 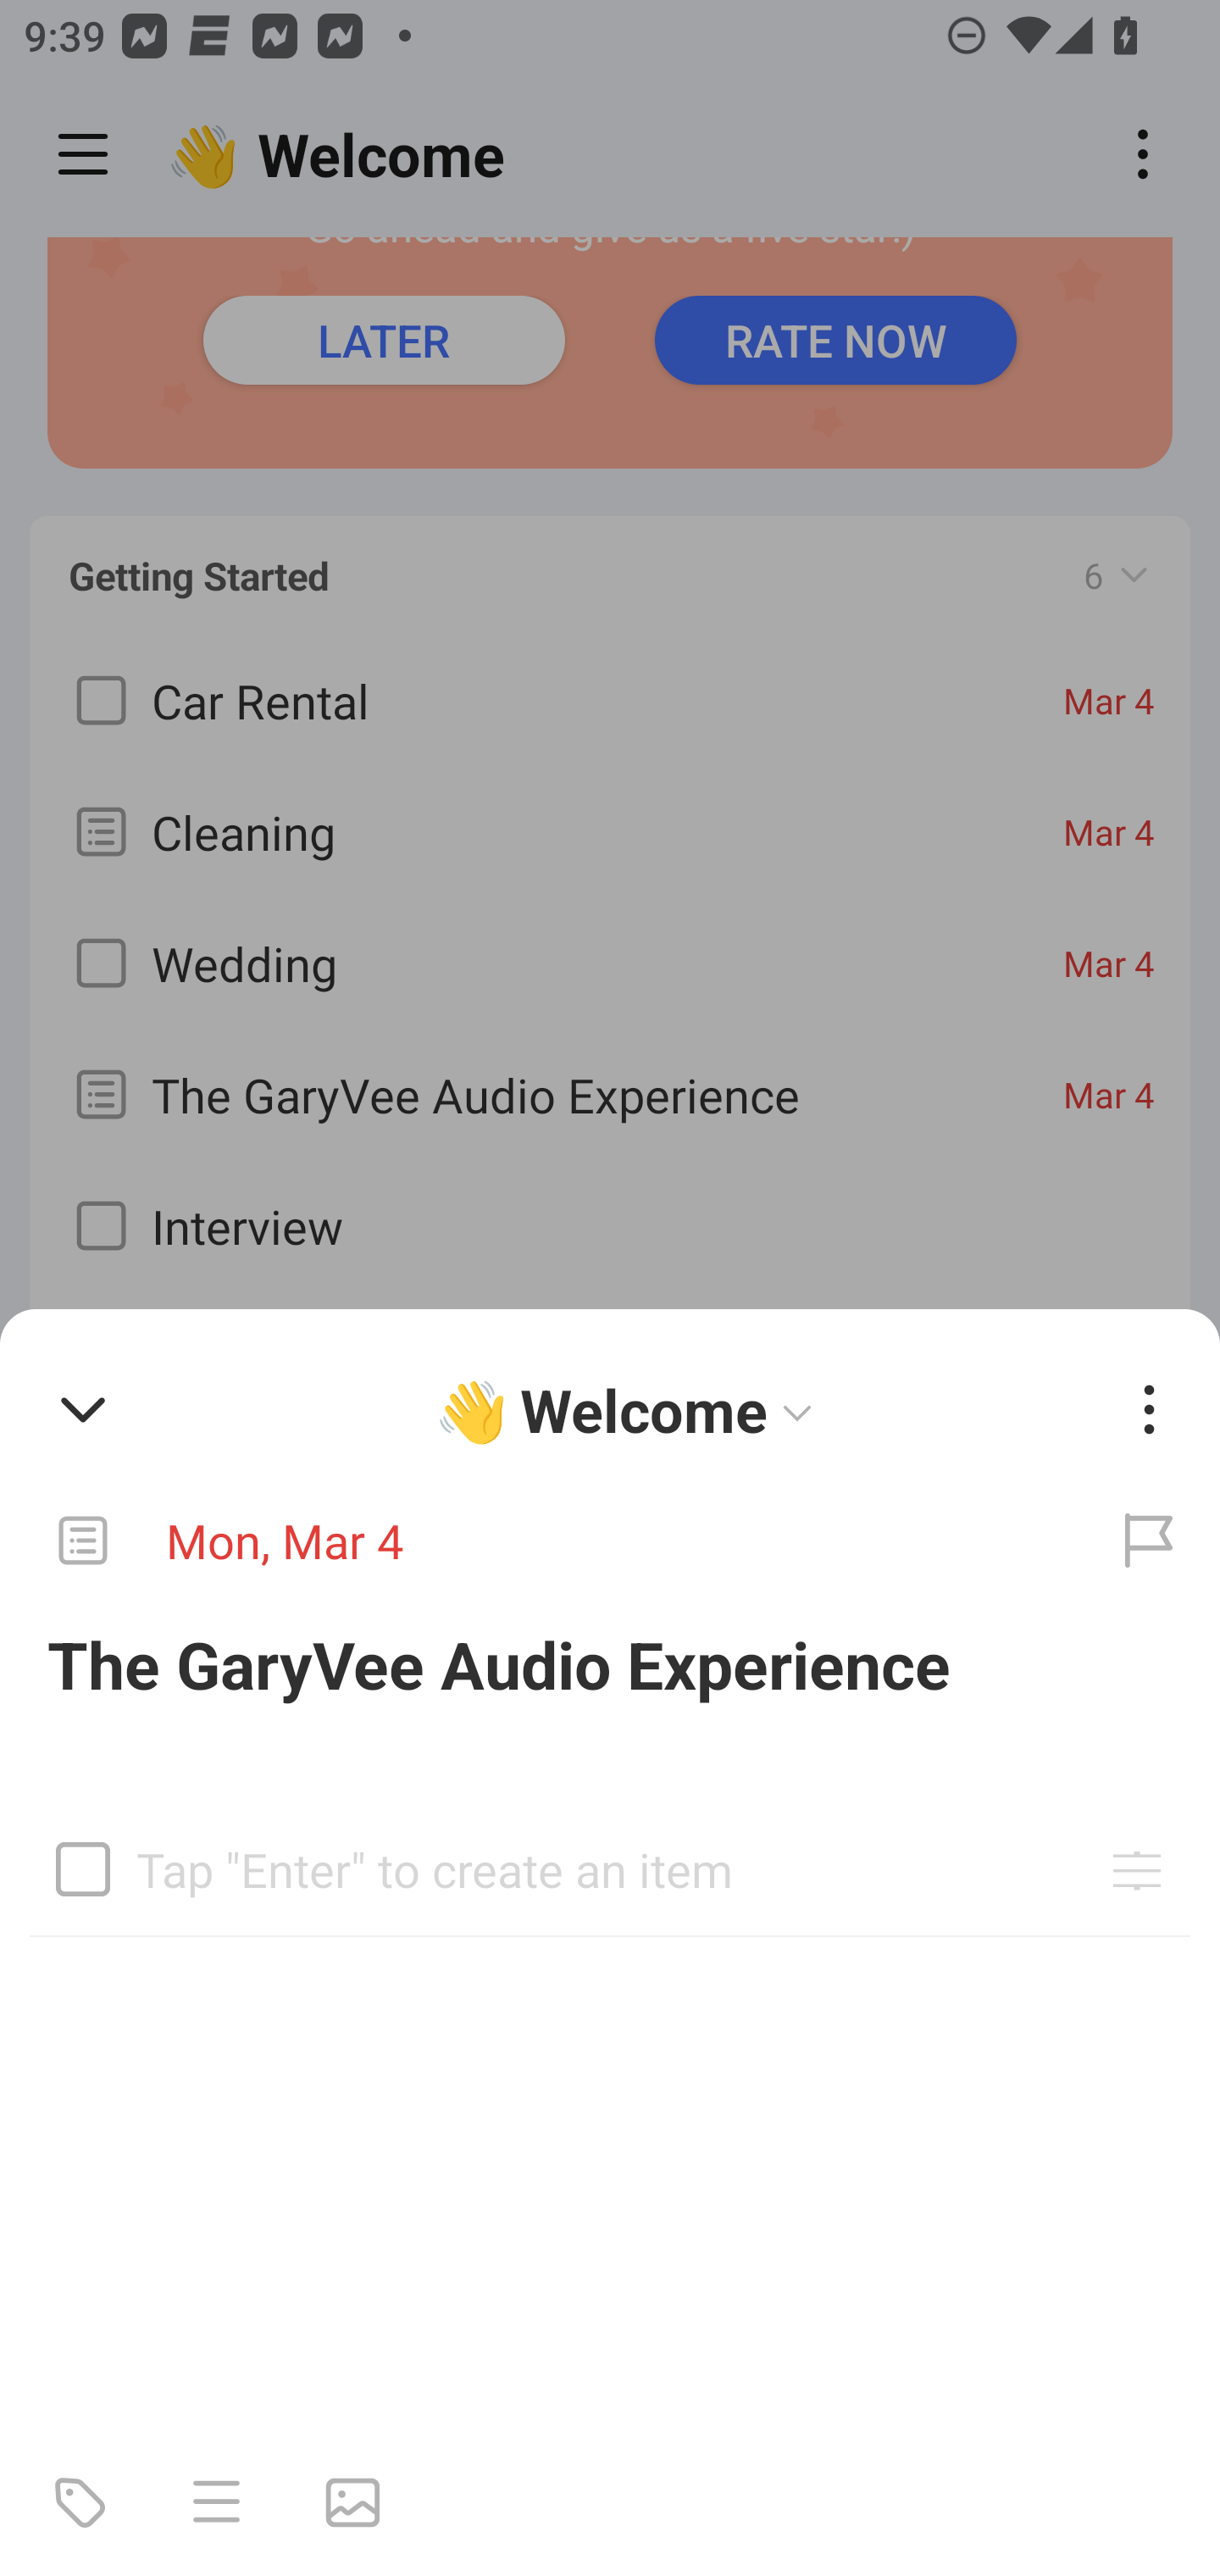 I want to click on  , so click(x=83, y=1868).